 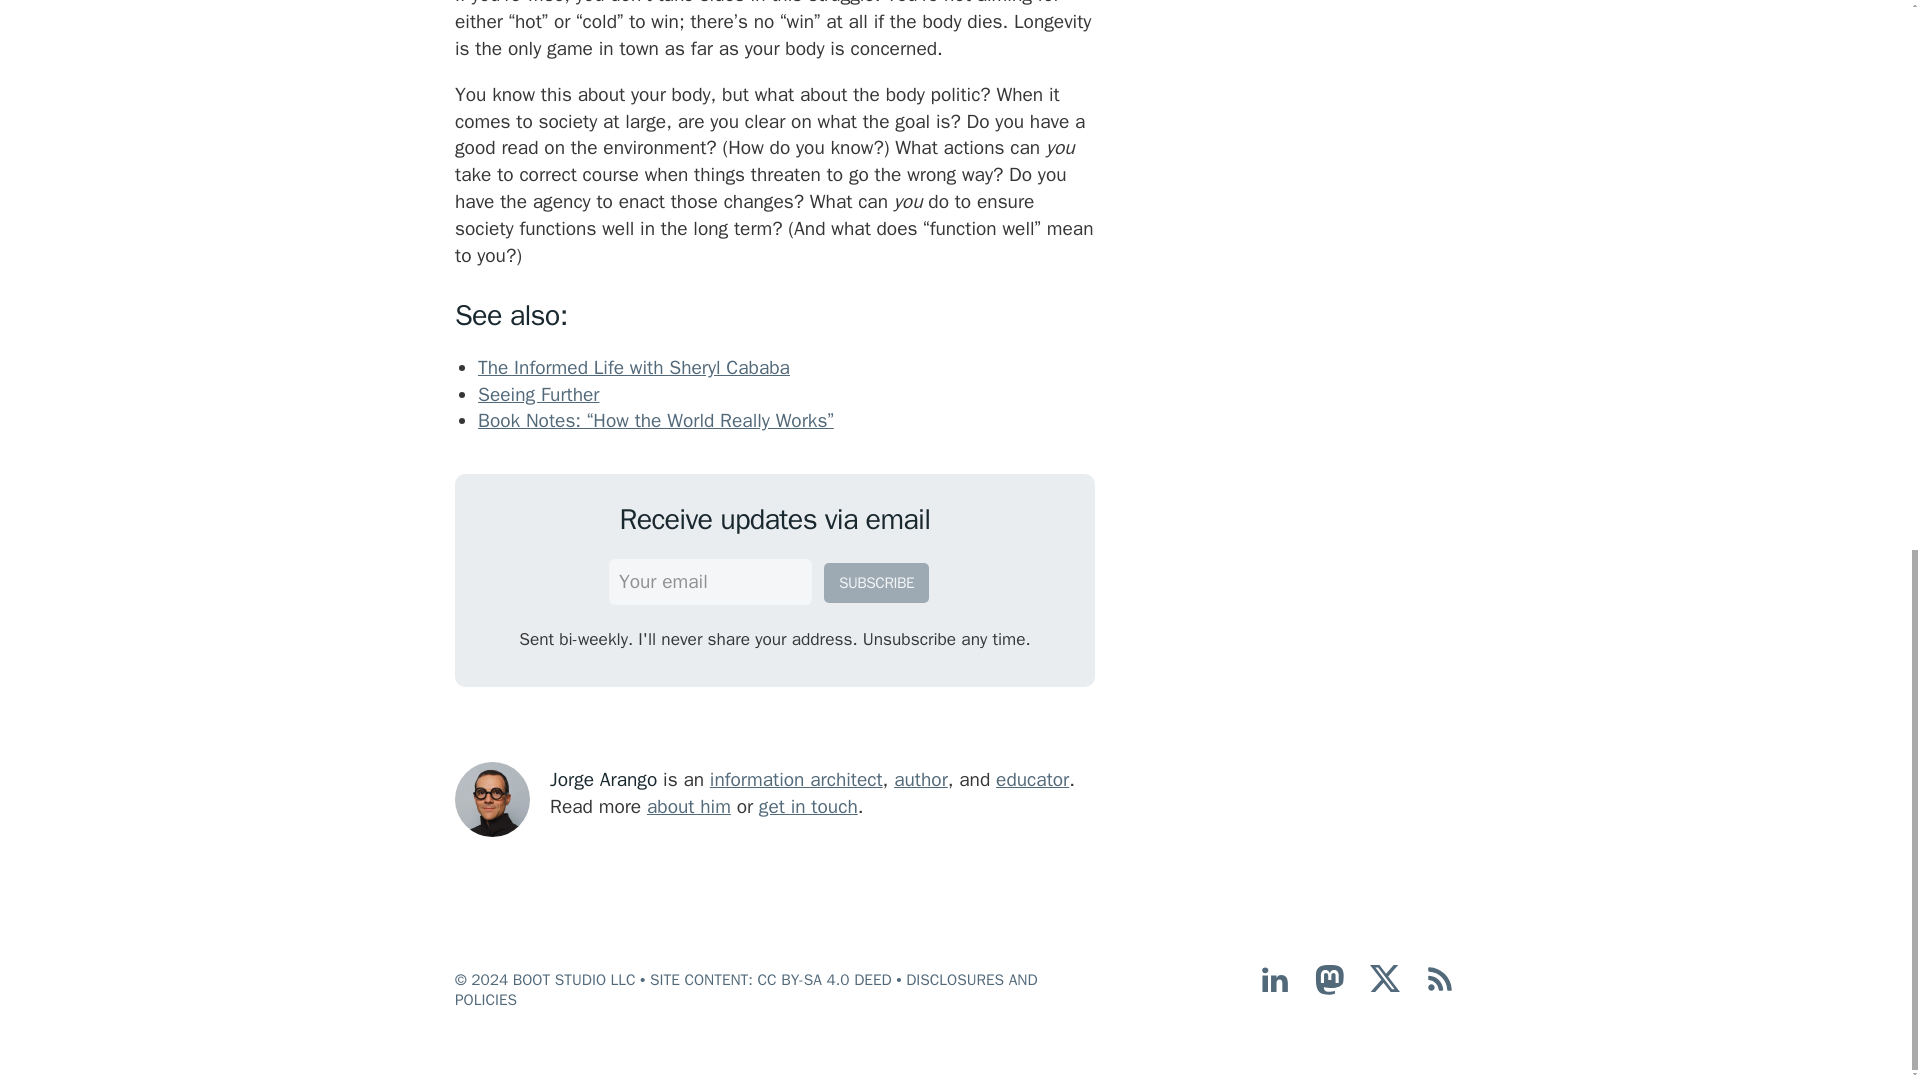 I want to click on educator, so click(x=1032, y=779).